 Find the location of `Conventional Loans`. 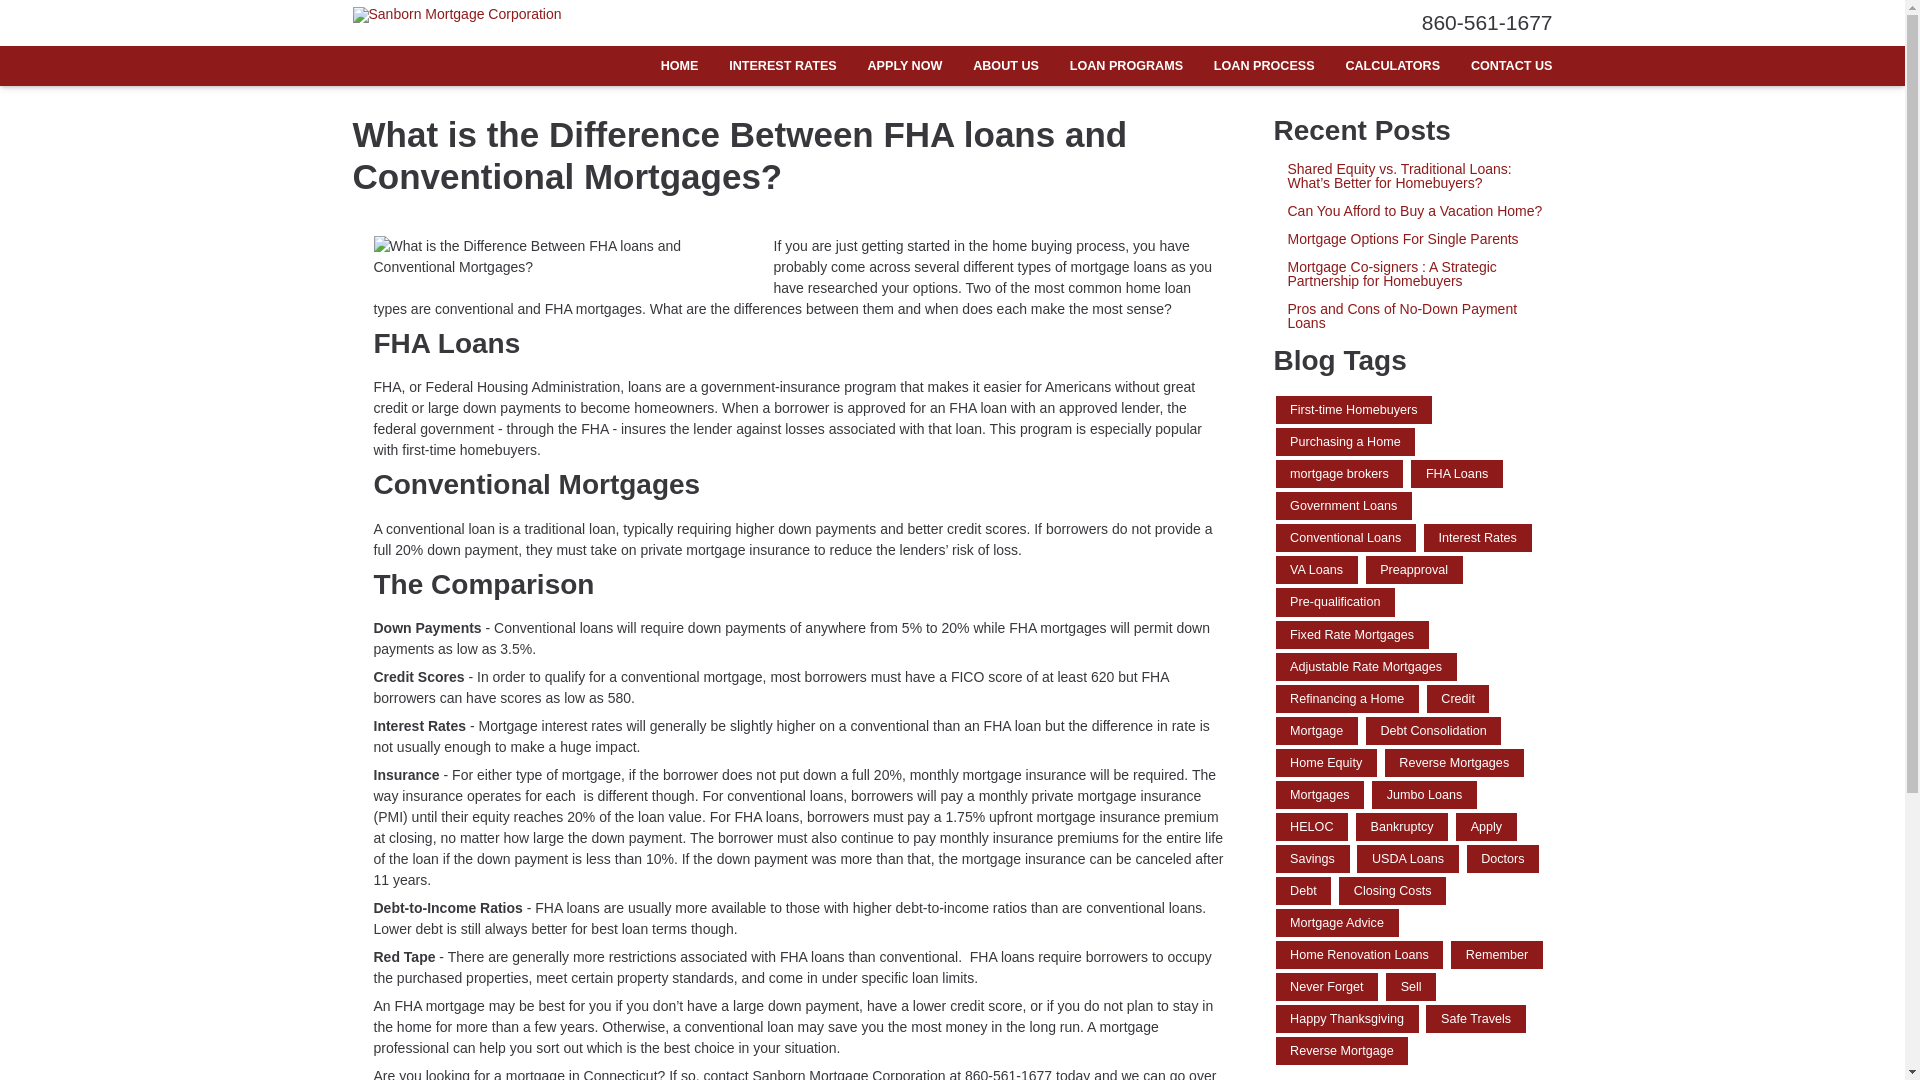

Conventional Loans is located at coordinates (1346, 537).